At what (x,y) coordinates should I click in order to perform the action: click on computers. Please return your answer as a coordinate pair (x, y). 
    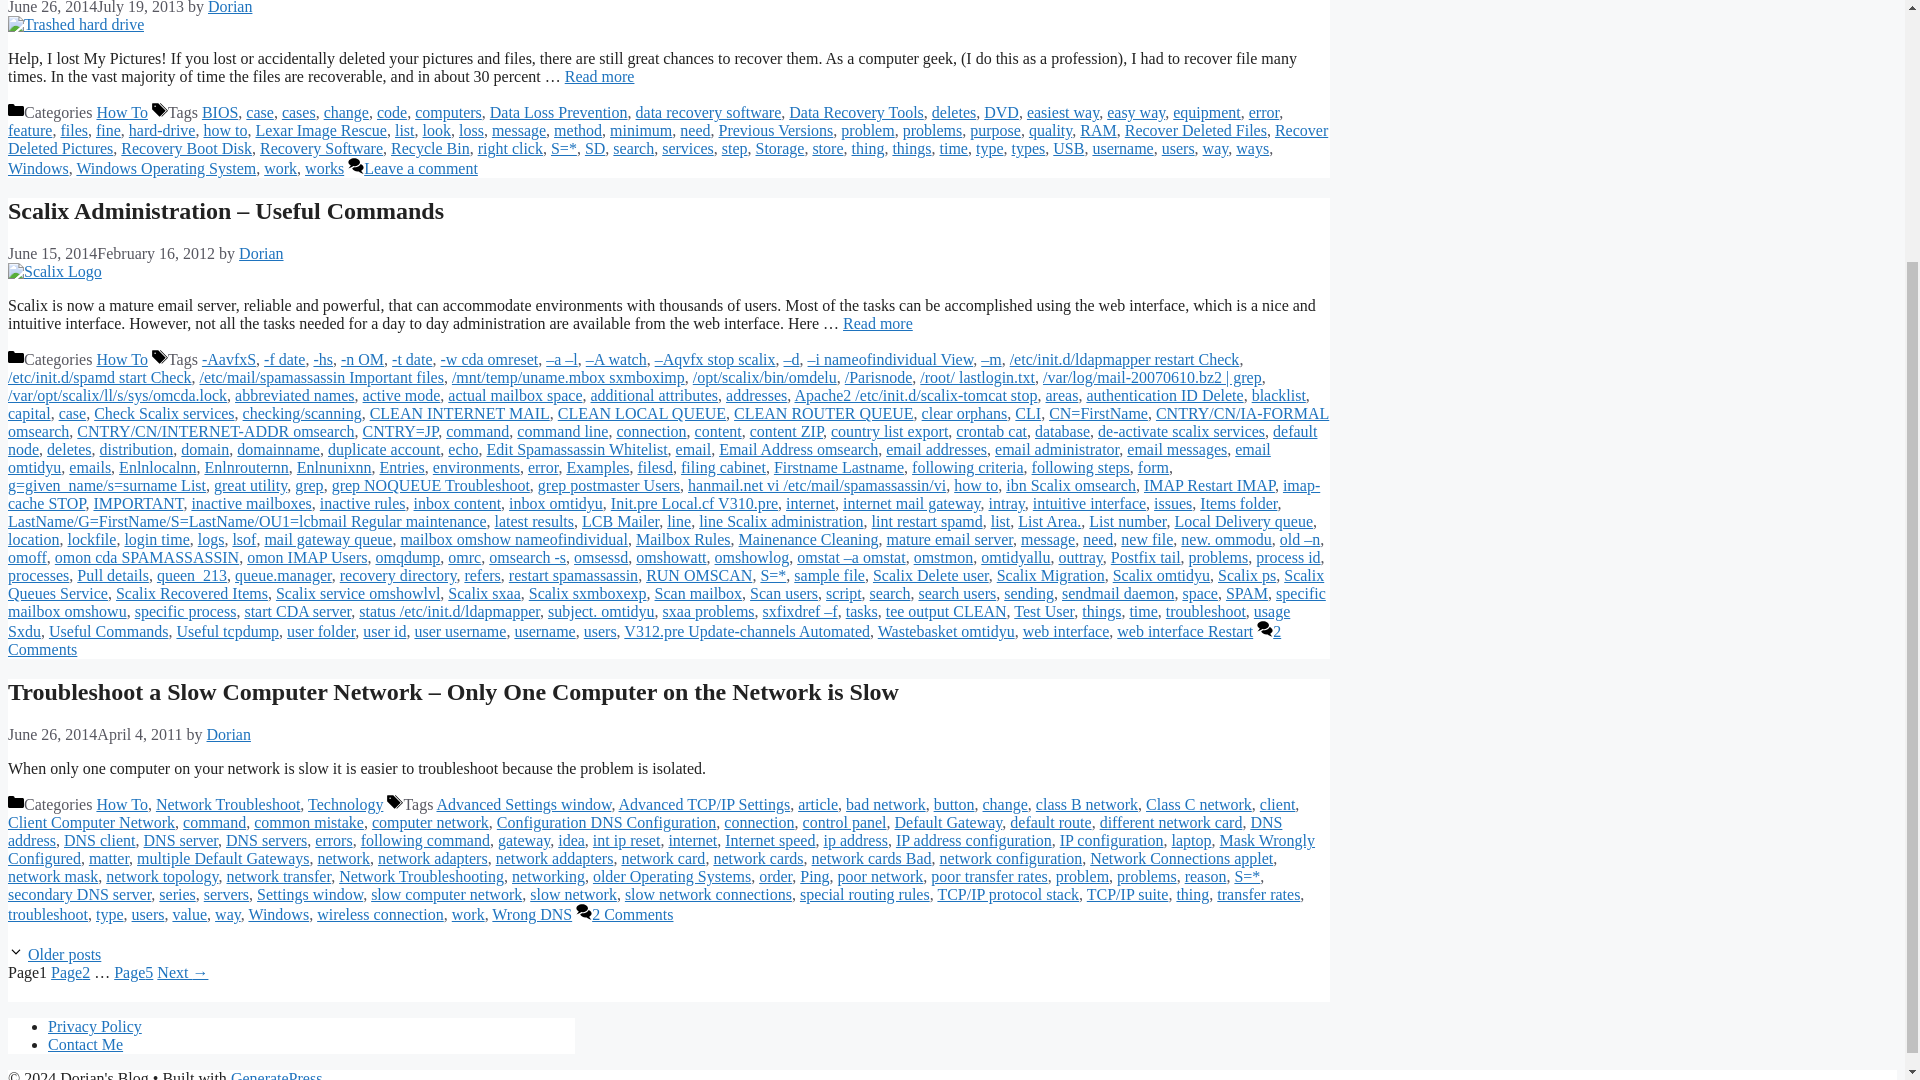
    Looking at the image, I should click on (448, 112).